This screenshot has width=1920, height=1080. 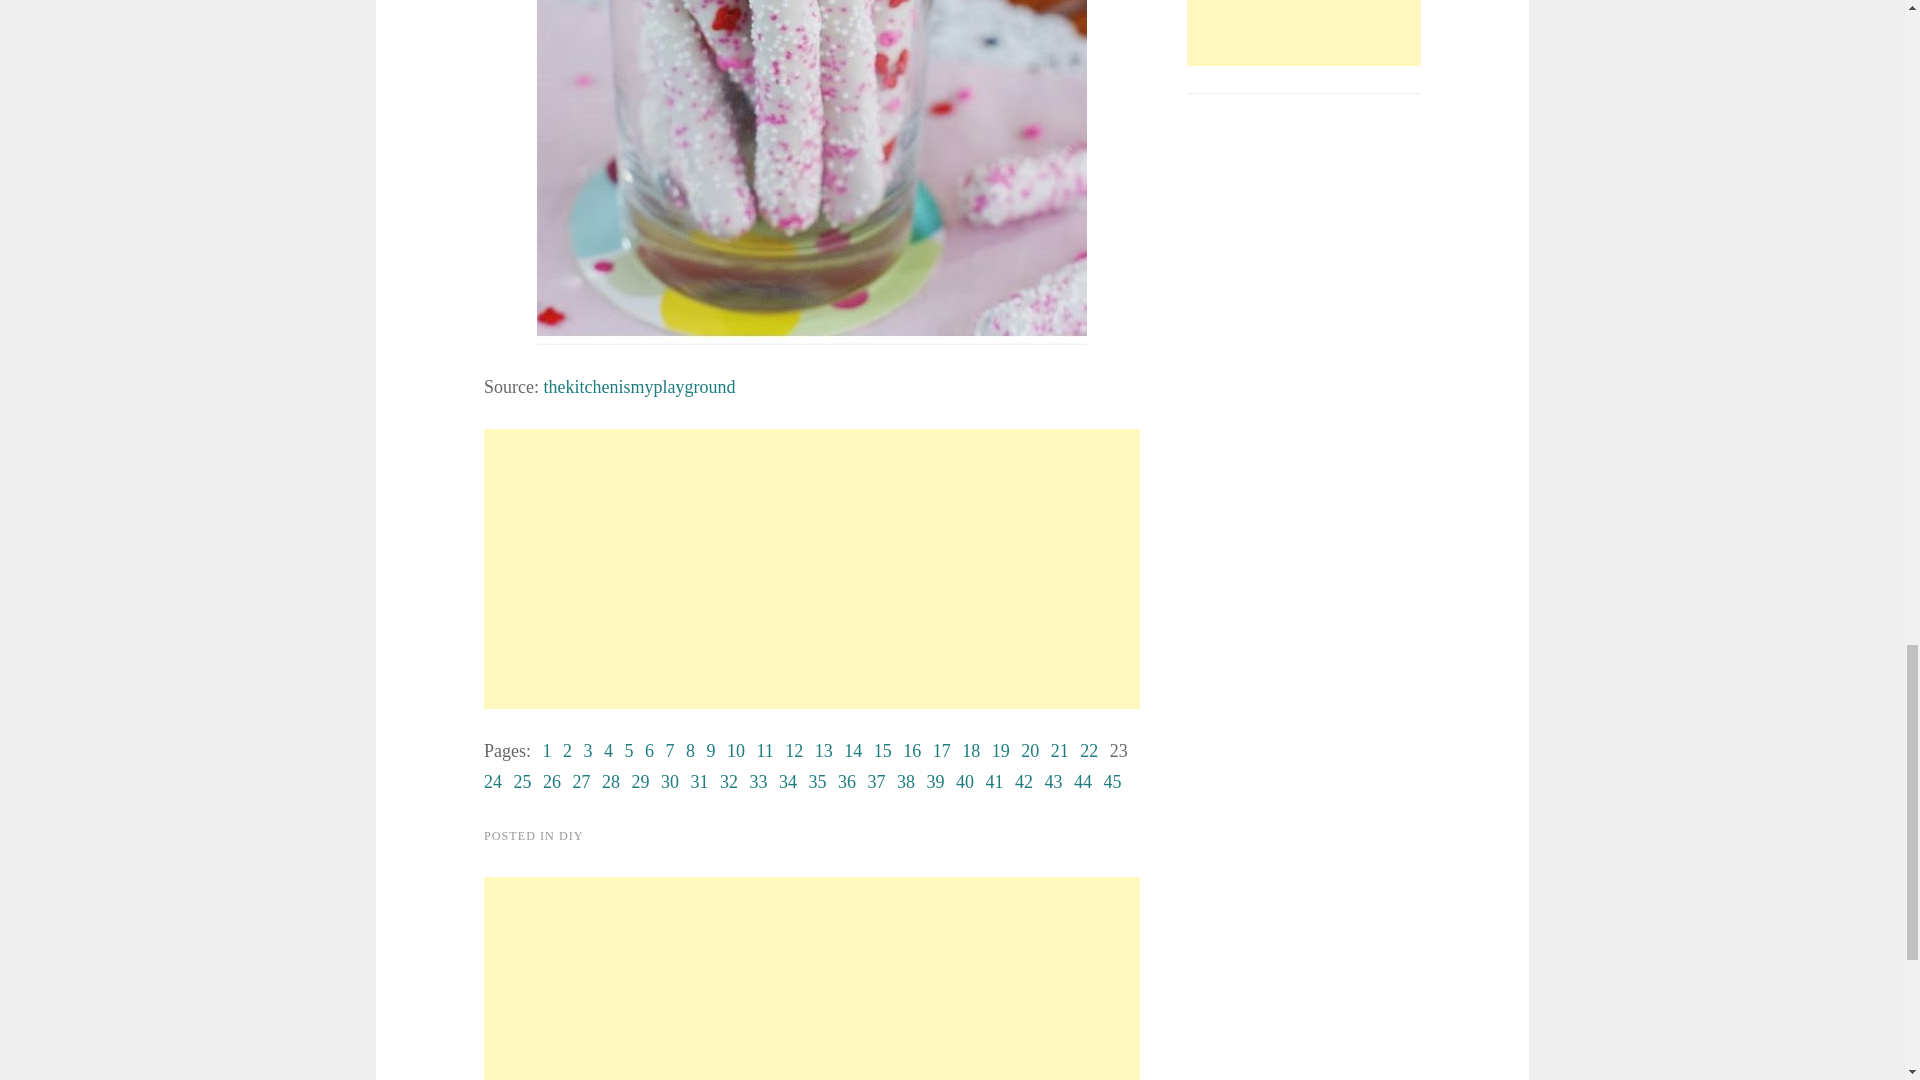 What do you see at coordinates (492, 782) in the screenshot?
I see `24` at bounding box center [492, 782].